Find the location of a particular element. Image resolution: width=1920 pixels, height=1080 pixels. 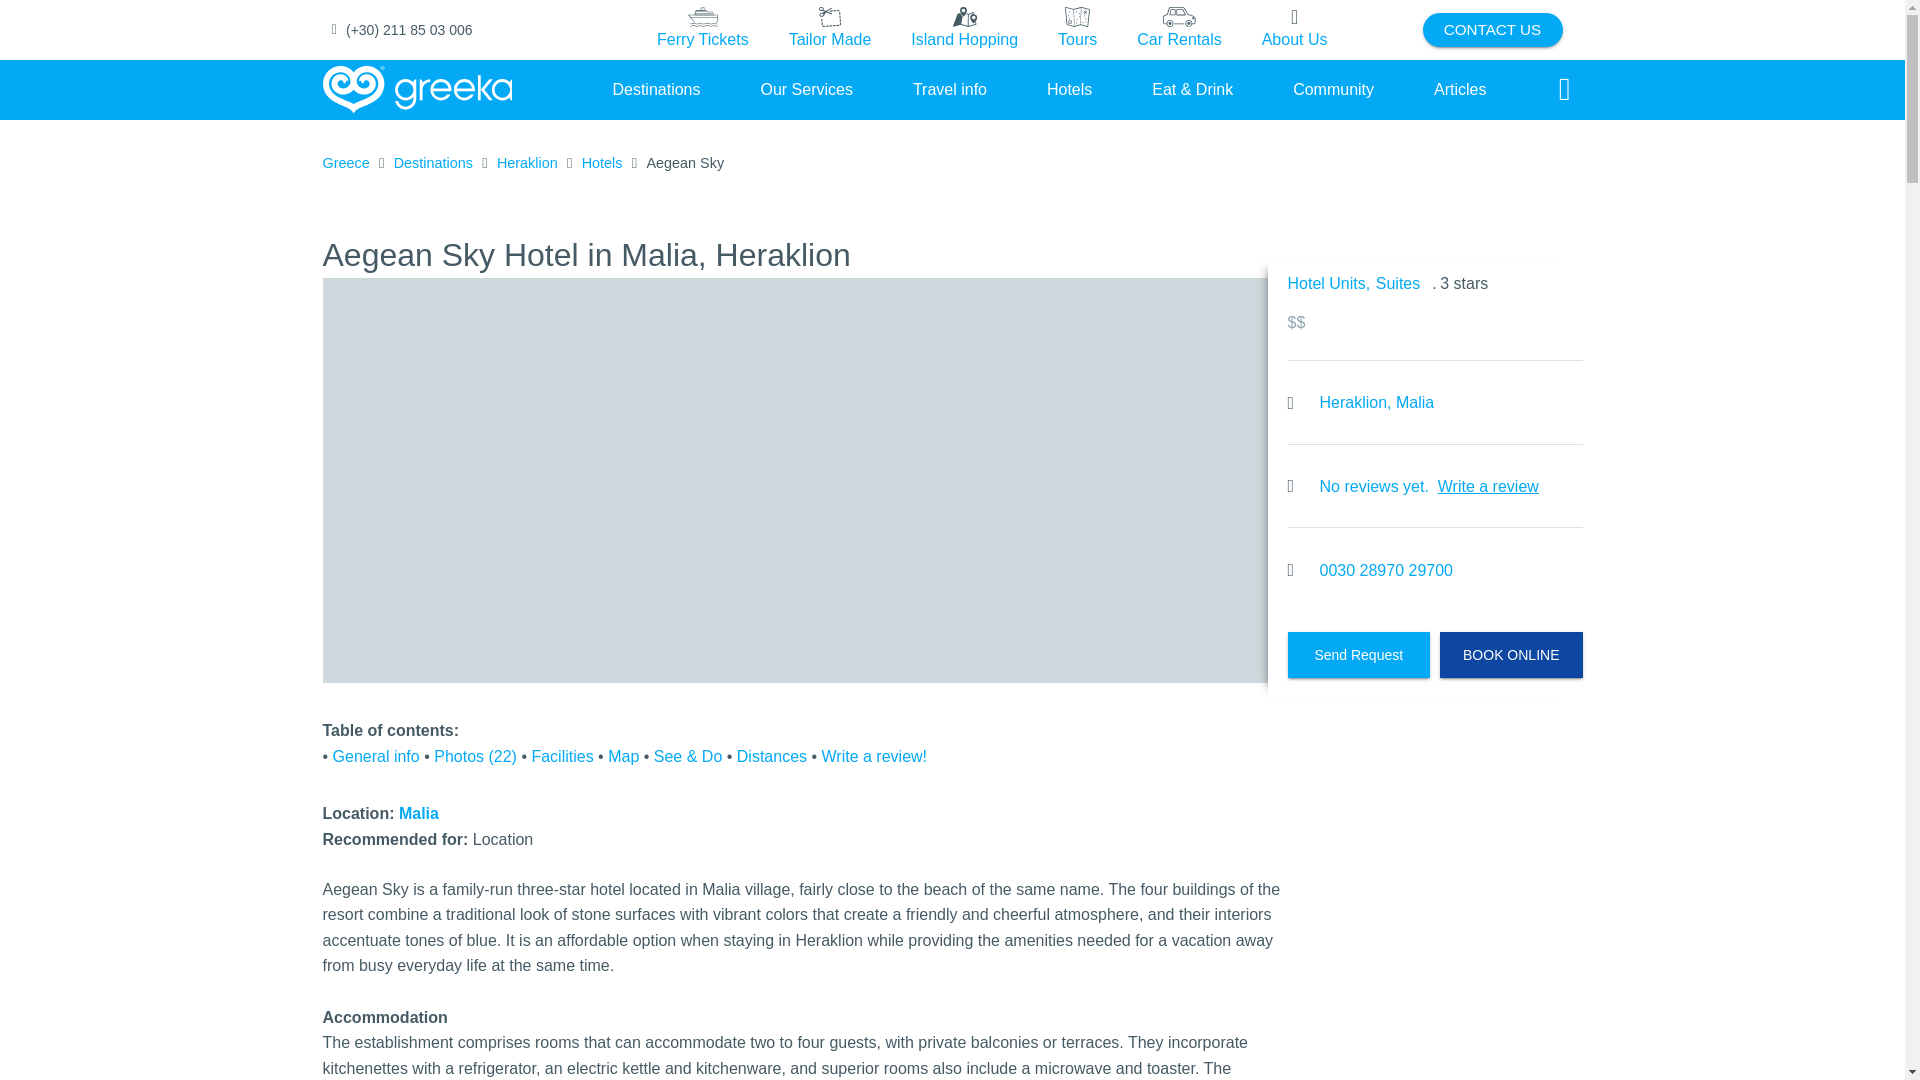

General info is located at coordinates (376, 756).